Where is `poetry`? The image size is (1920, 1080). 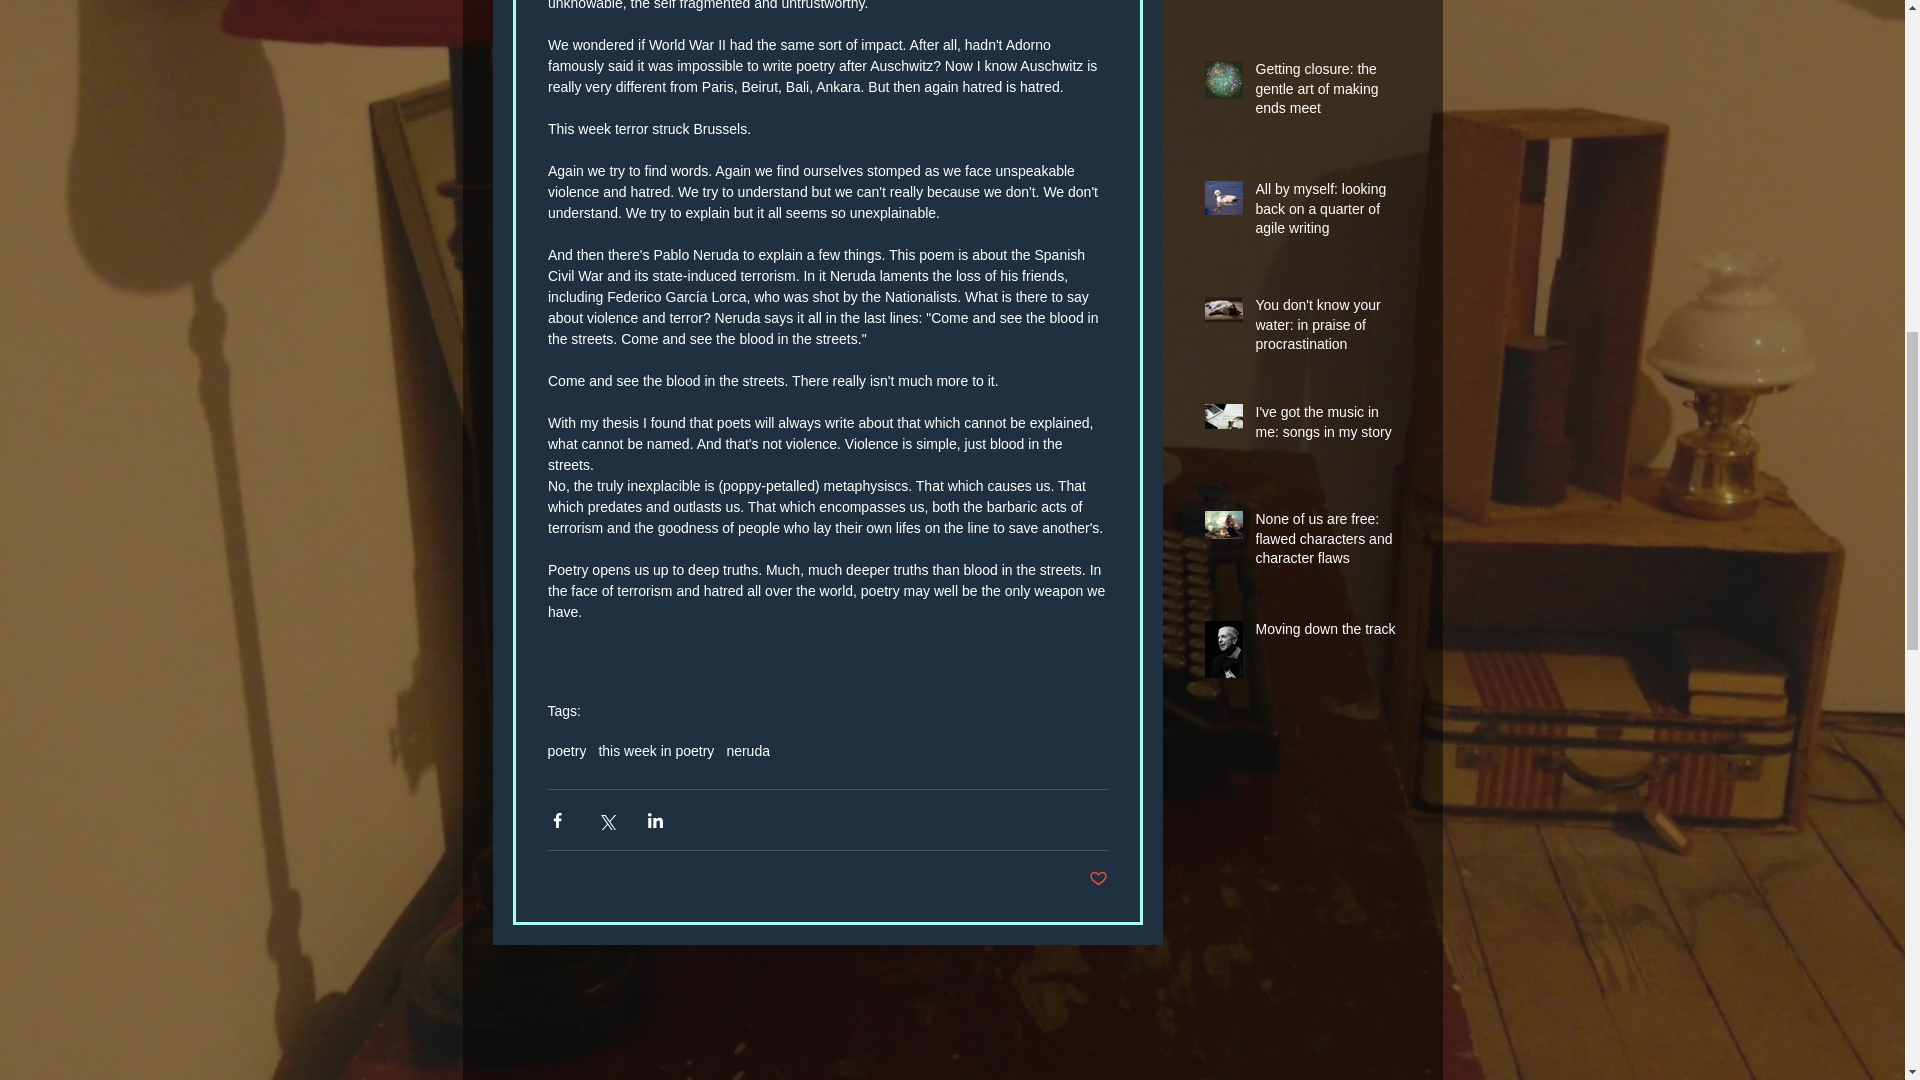
poetry is located at coordinates (567, 751).